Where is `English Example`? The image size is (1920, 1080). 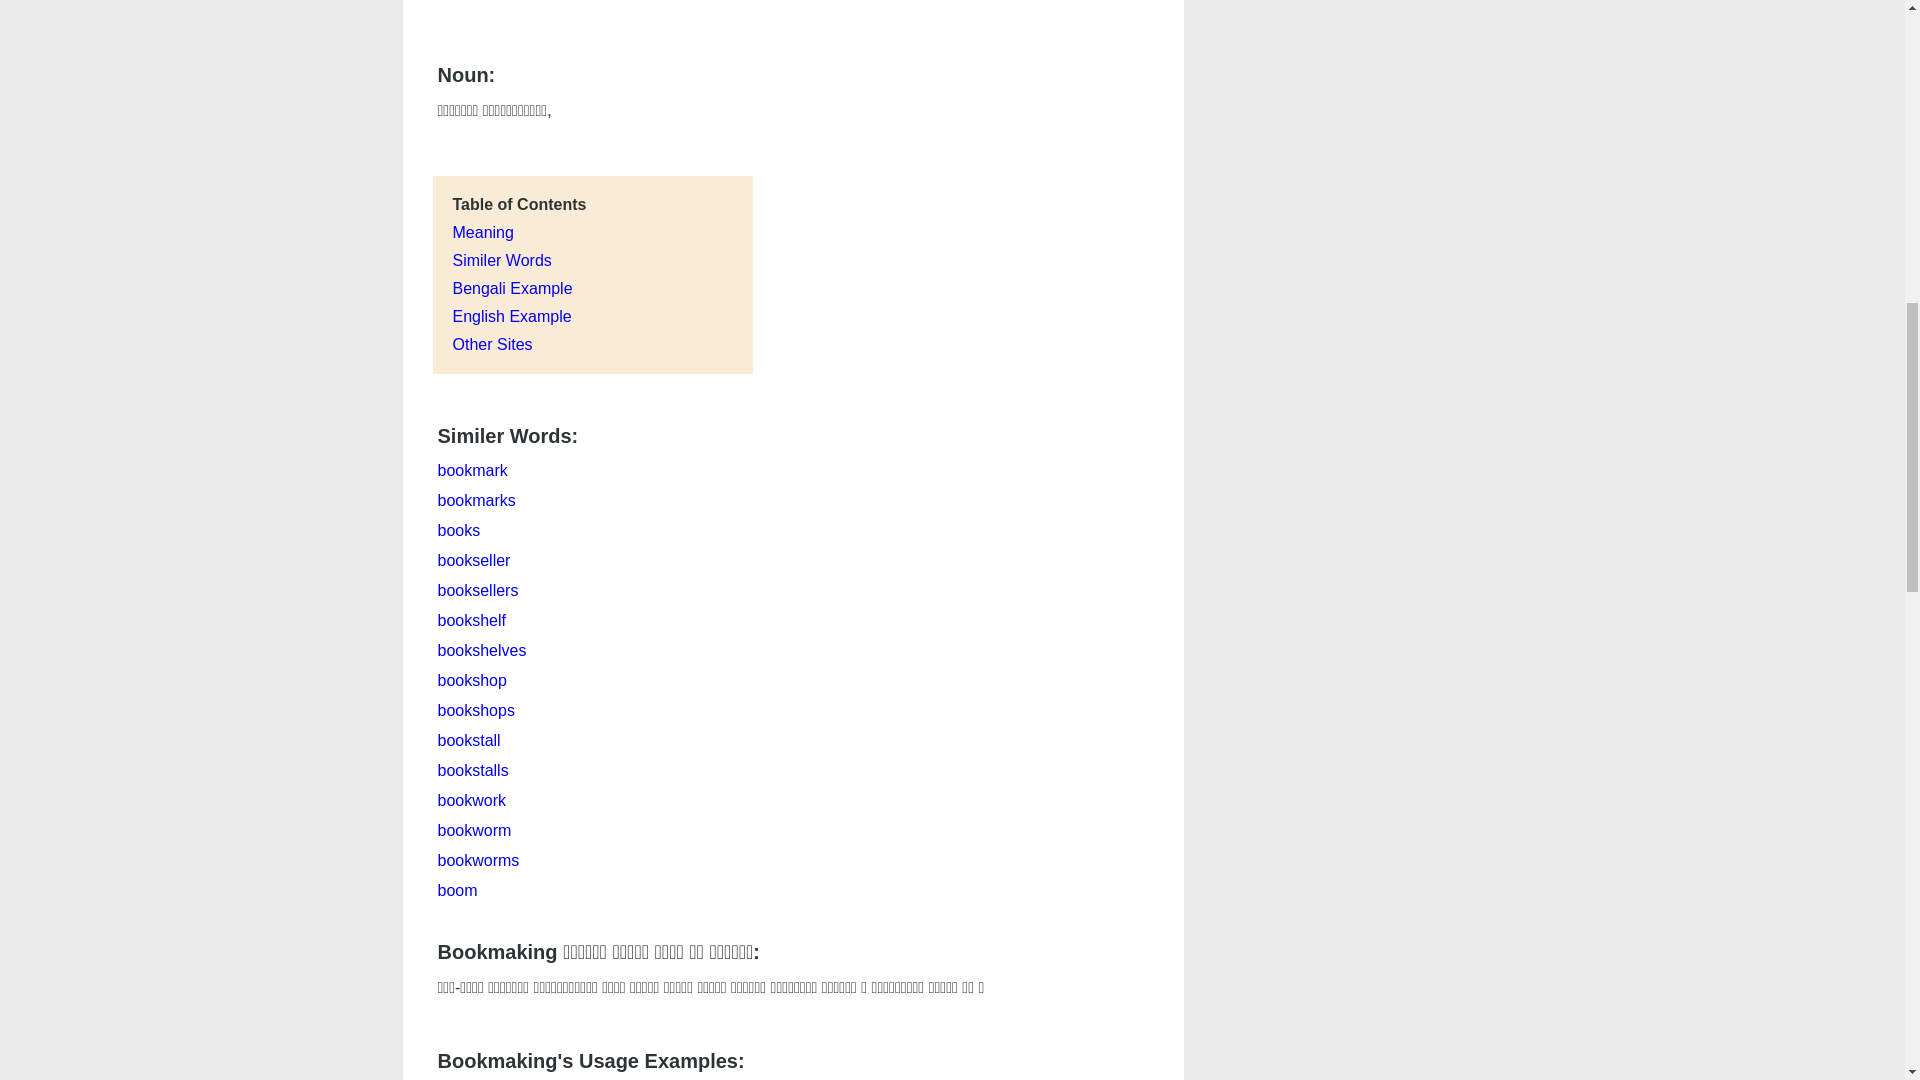
English Example is located at coordinates (510, 316).